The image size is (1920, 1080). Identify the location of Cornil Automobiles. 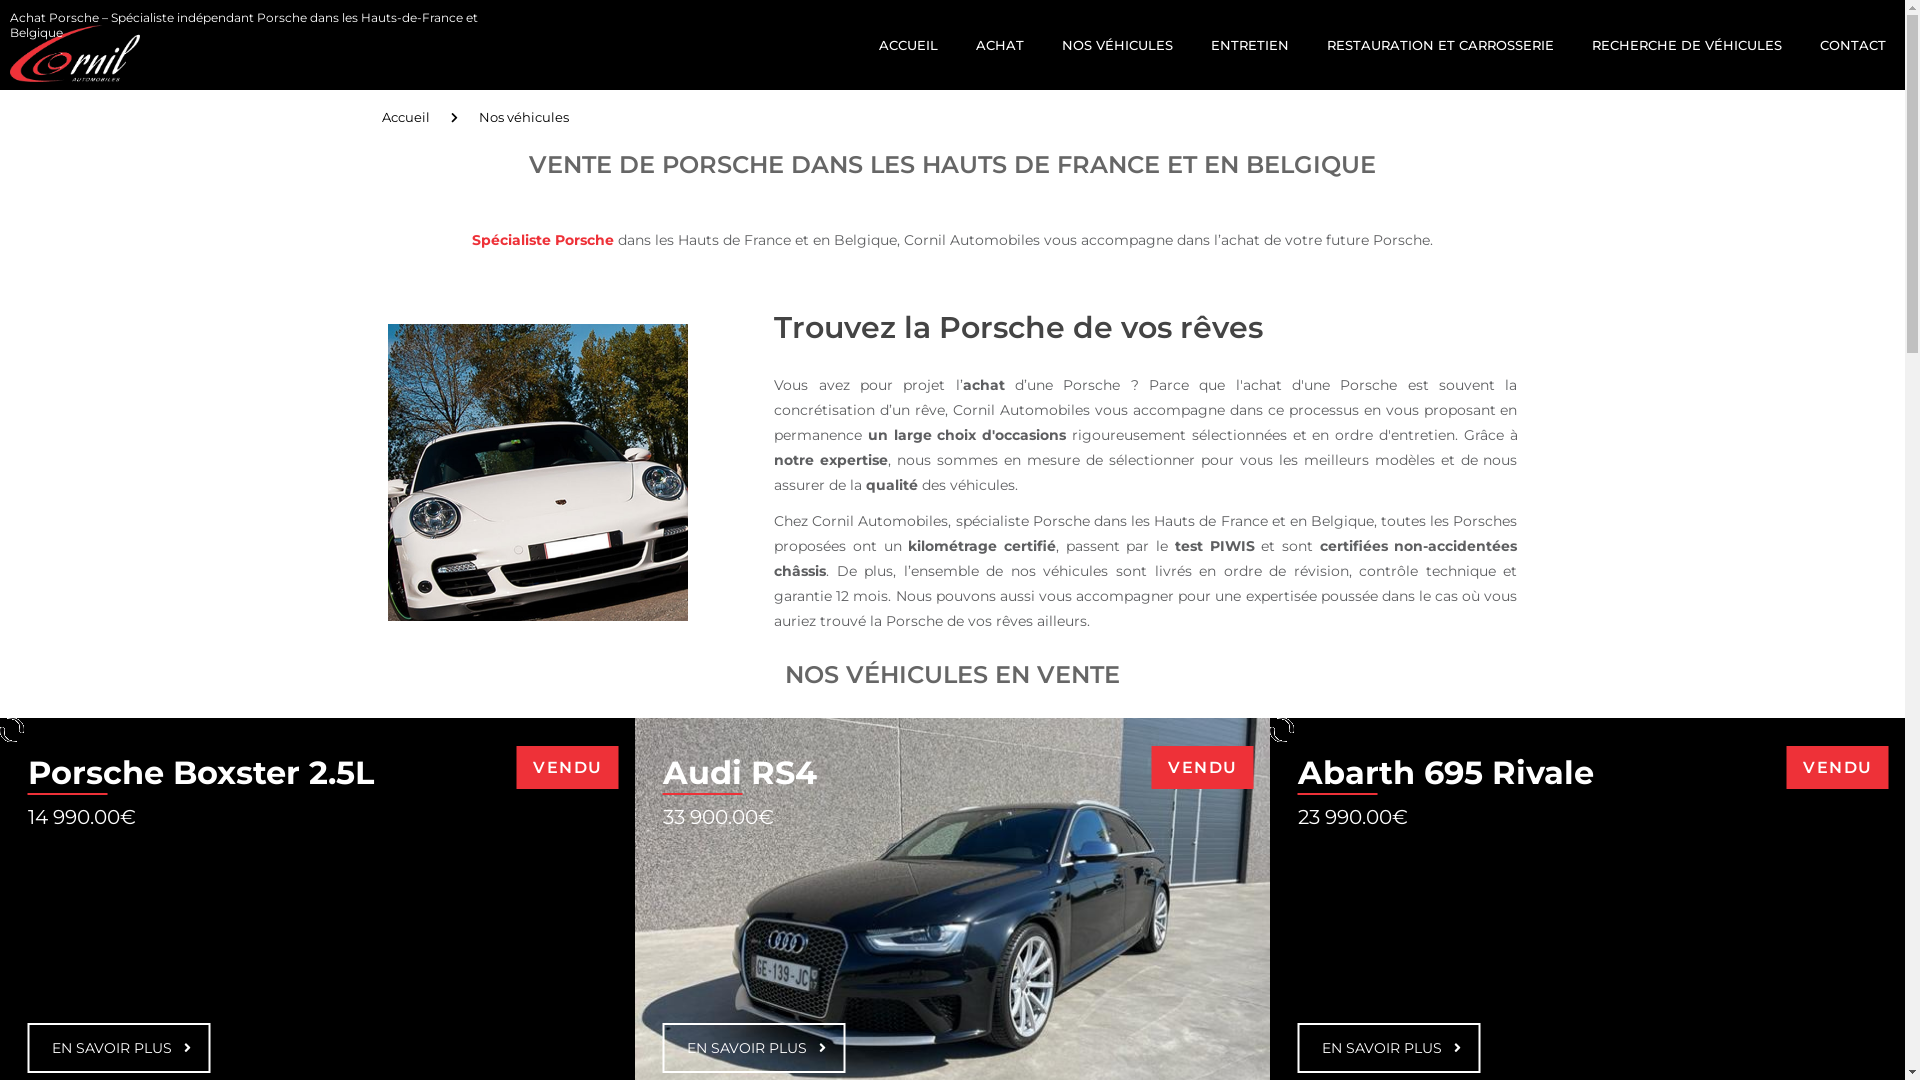
(70, 41).